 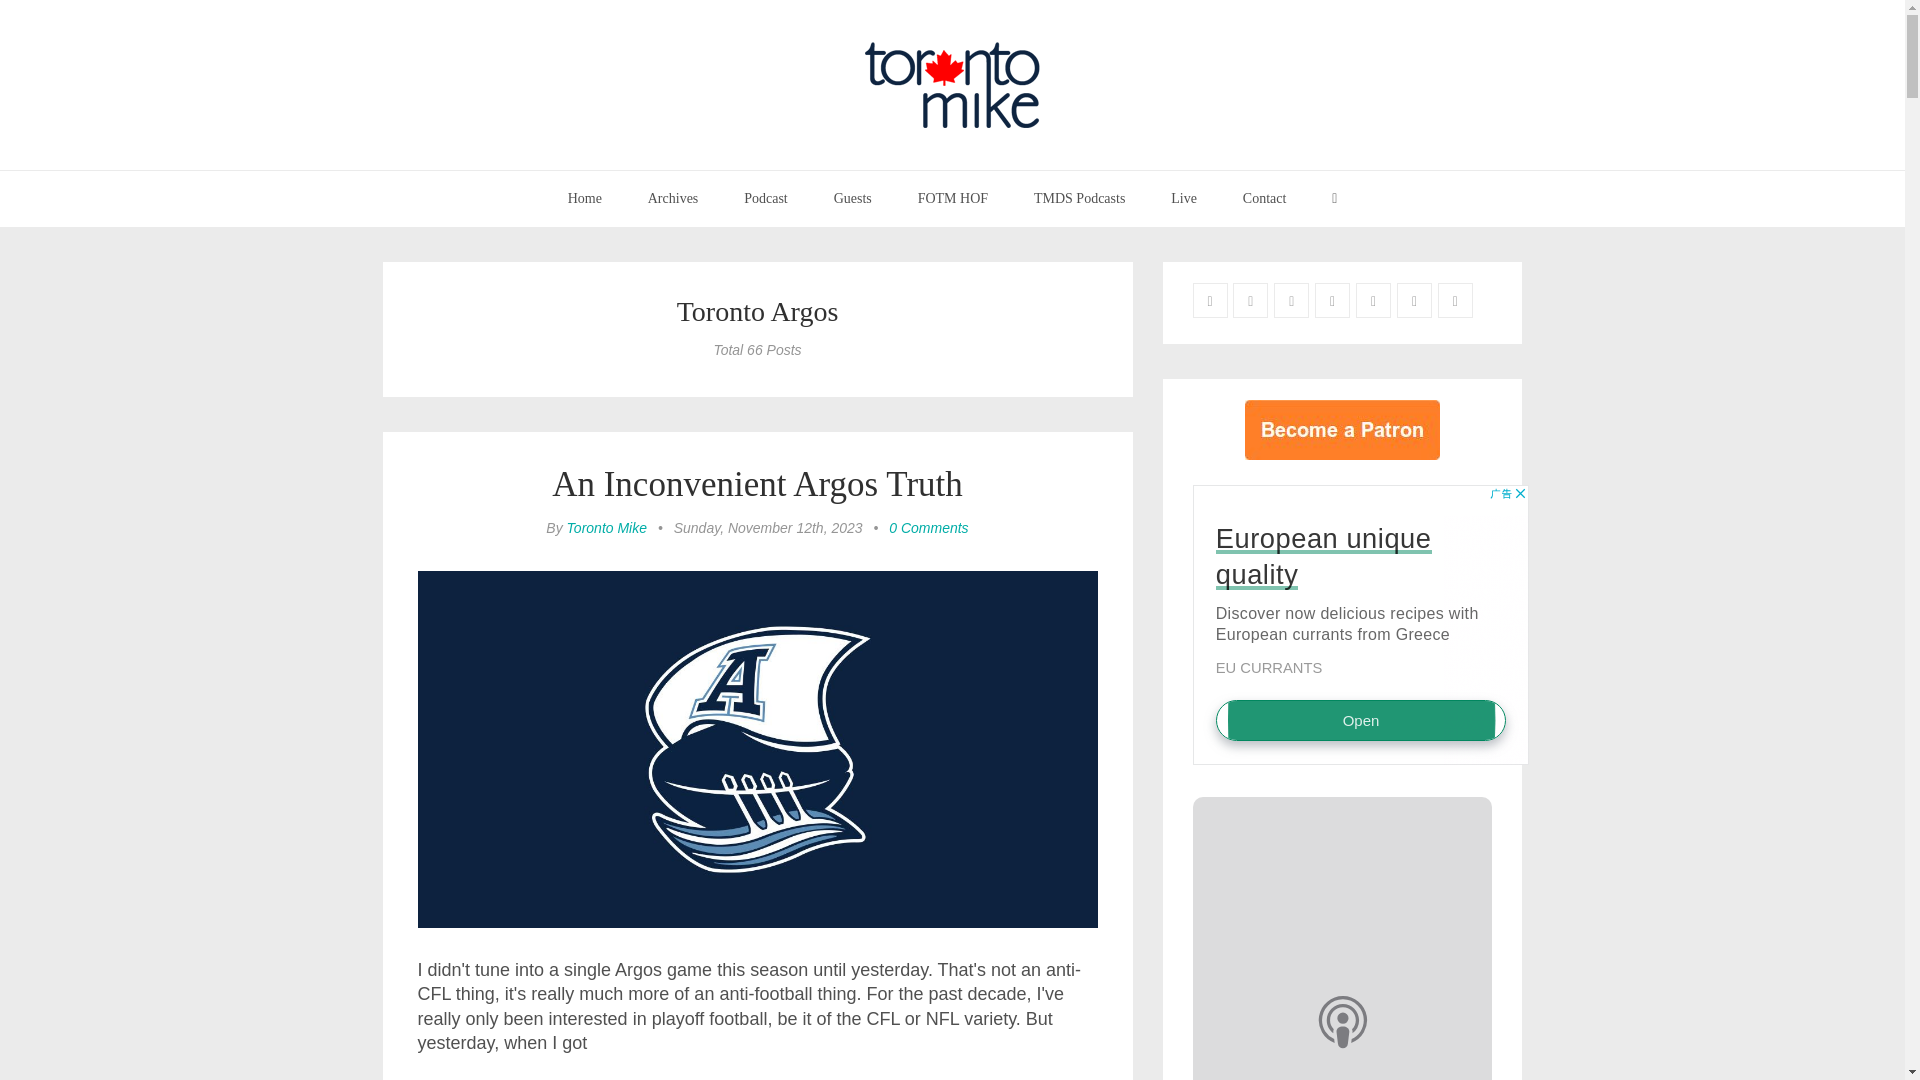 I want to click on Live, so click(x=1184, y=198).